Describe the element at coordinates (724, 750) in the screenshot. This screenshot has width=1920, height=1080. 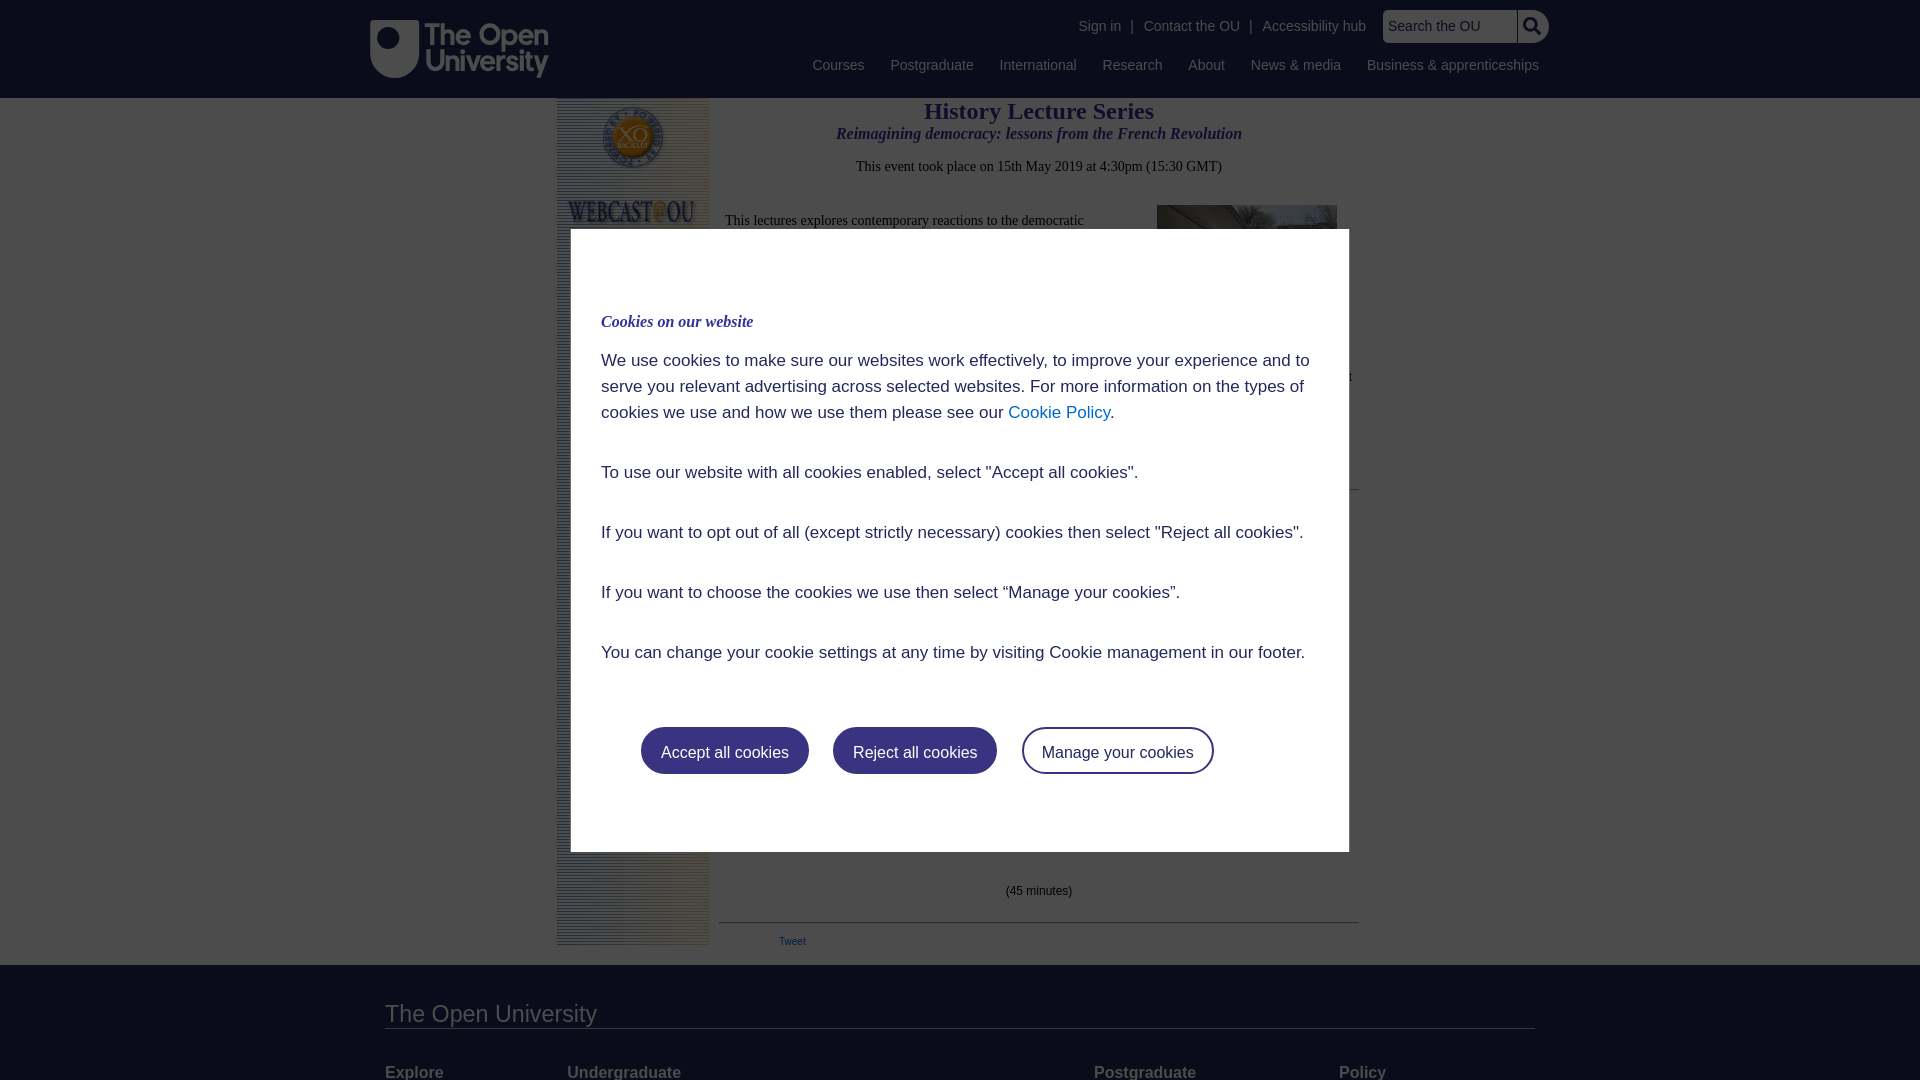
I see `Accept all cookies` at that location.